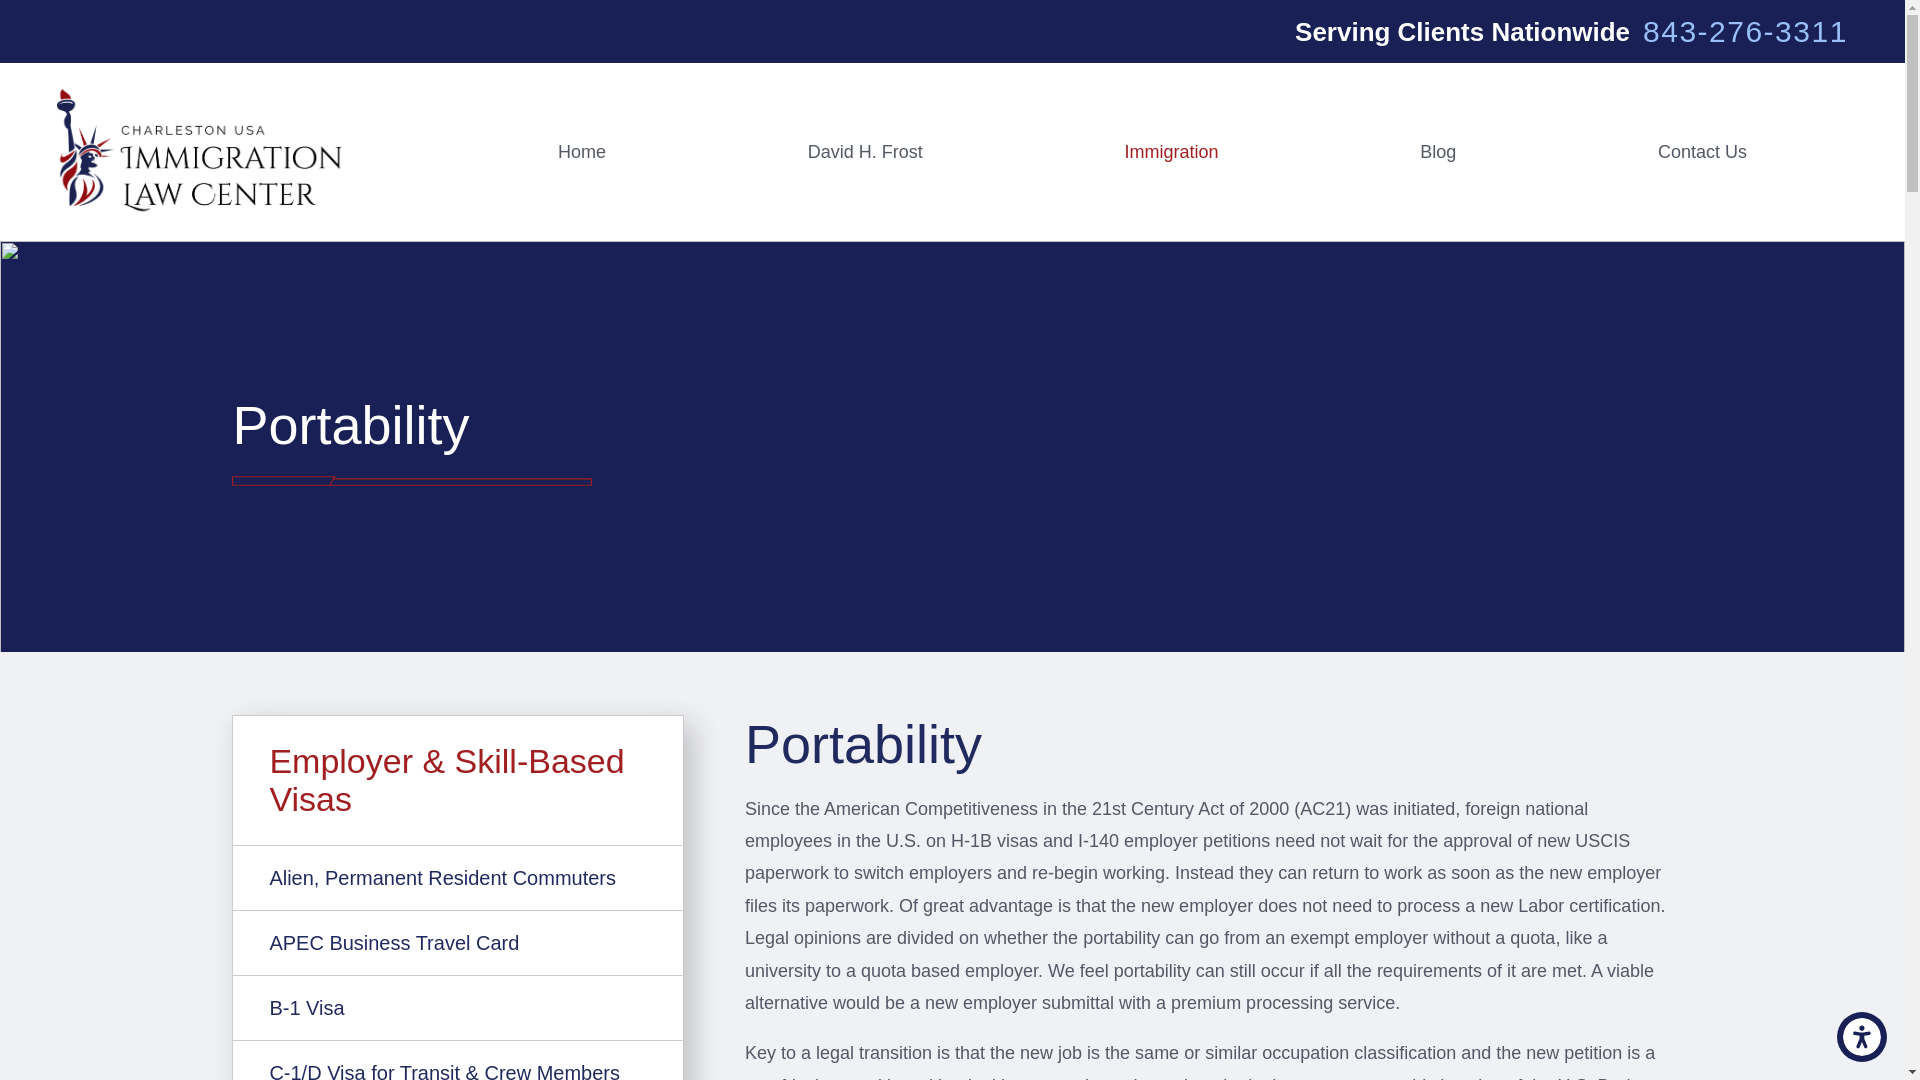  Describe the element at coordinates (1702, 150) in the screenshot. I see `Contact Us` at that location.